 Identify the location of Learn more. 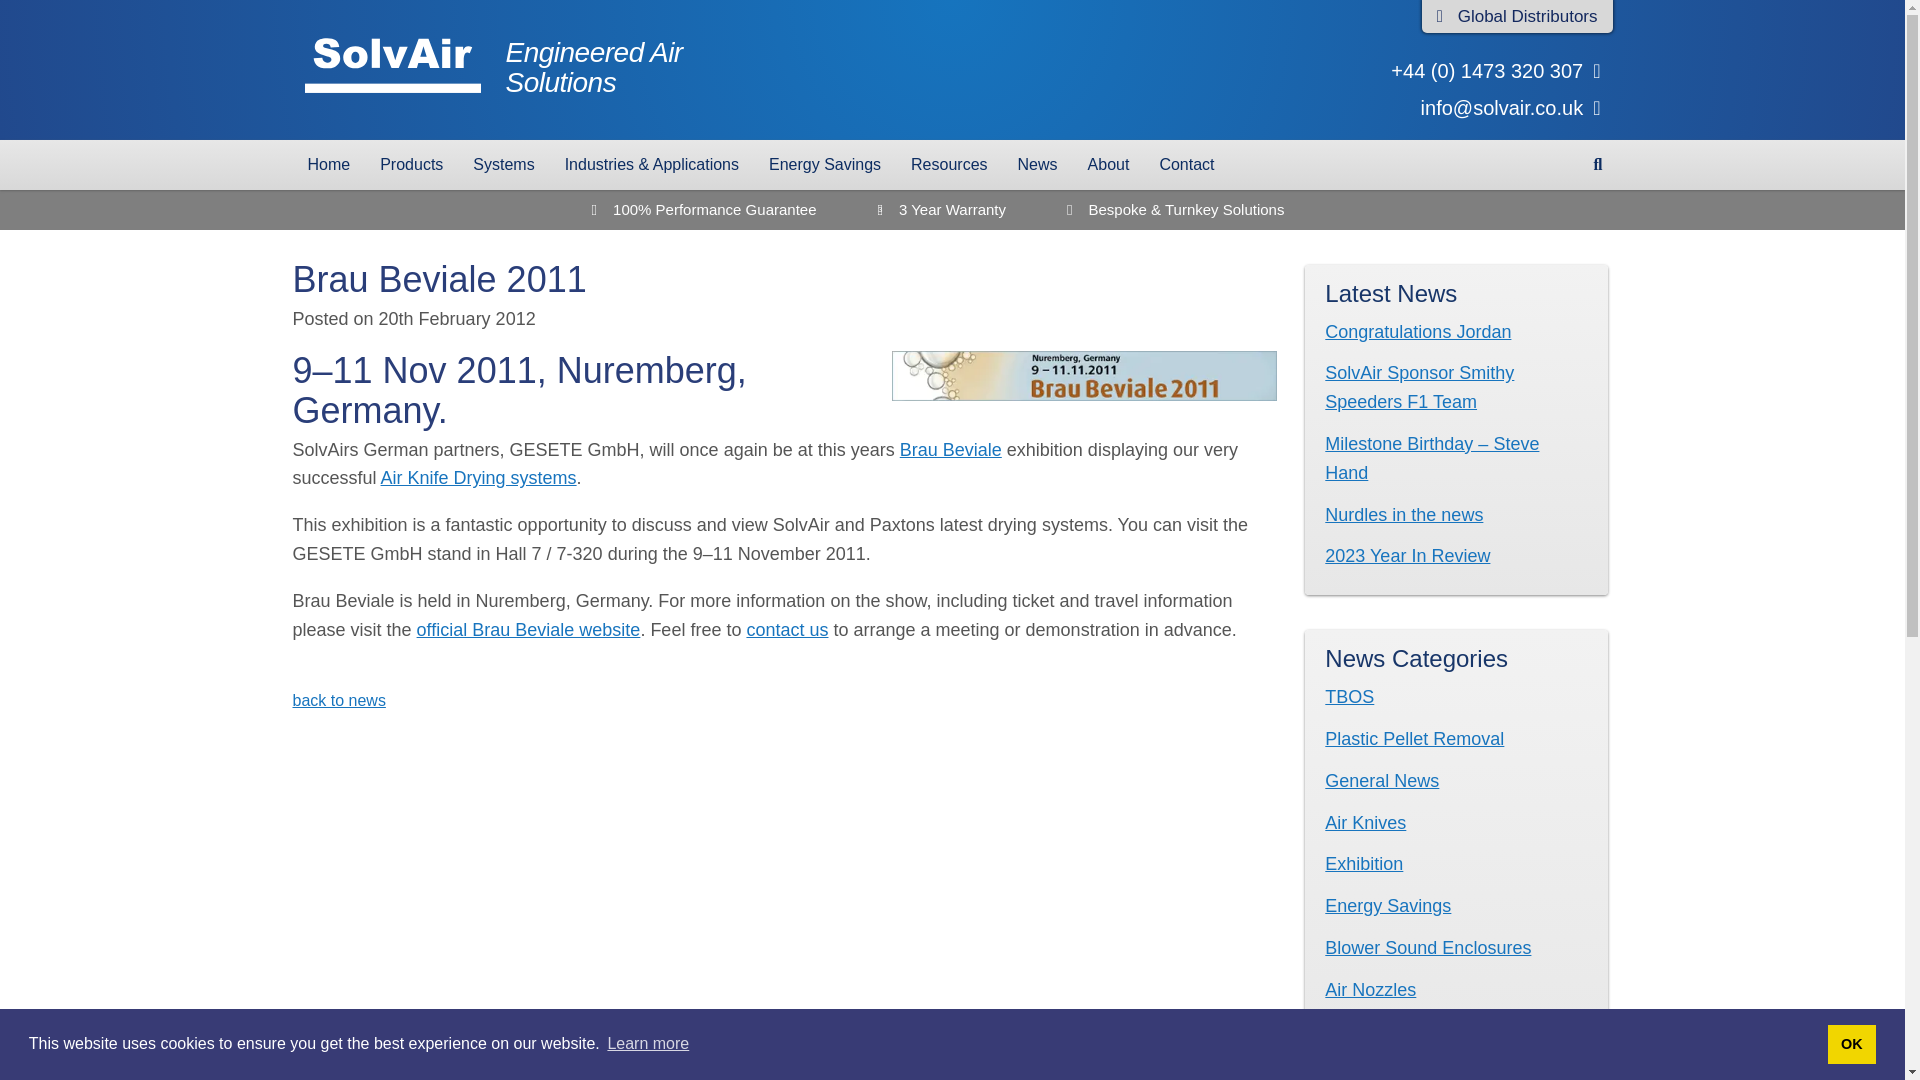
(1517, 16).